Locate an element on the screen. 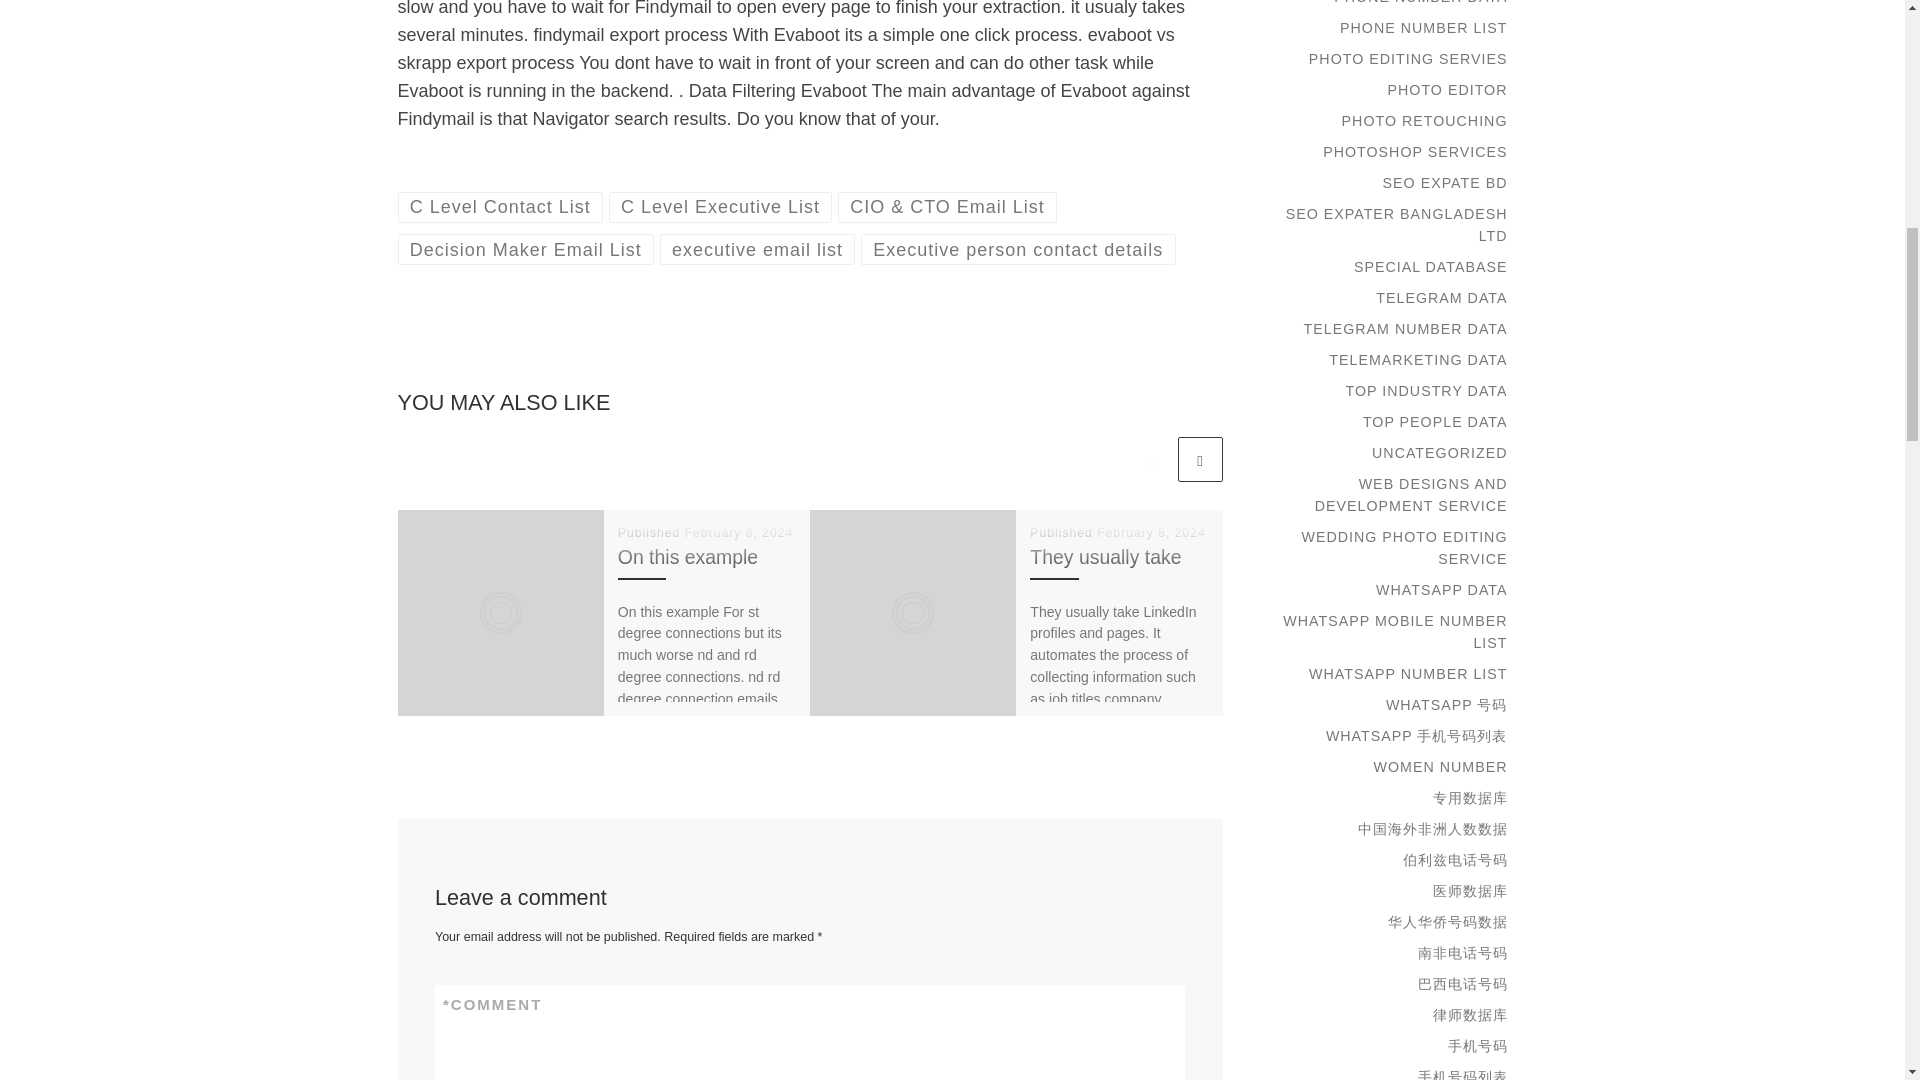 This screenshot has height=1080, width=1920. View all posts in C Level Executive List is located at coordinates (720, 207).